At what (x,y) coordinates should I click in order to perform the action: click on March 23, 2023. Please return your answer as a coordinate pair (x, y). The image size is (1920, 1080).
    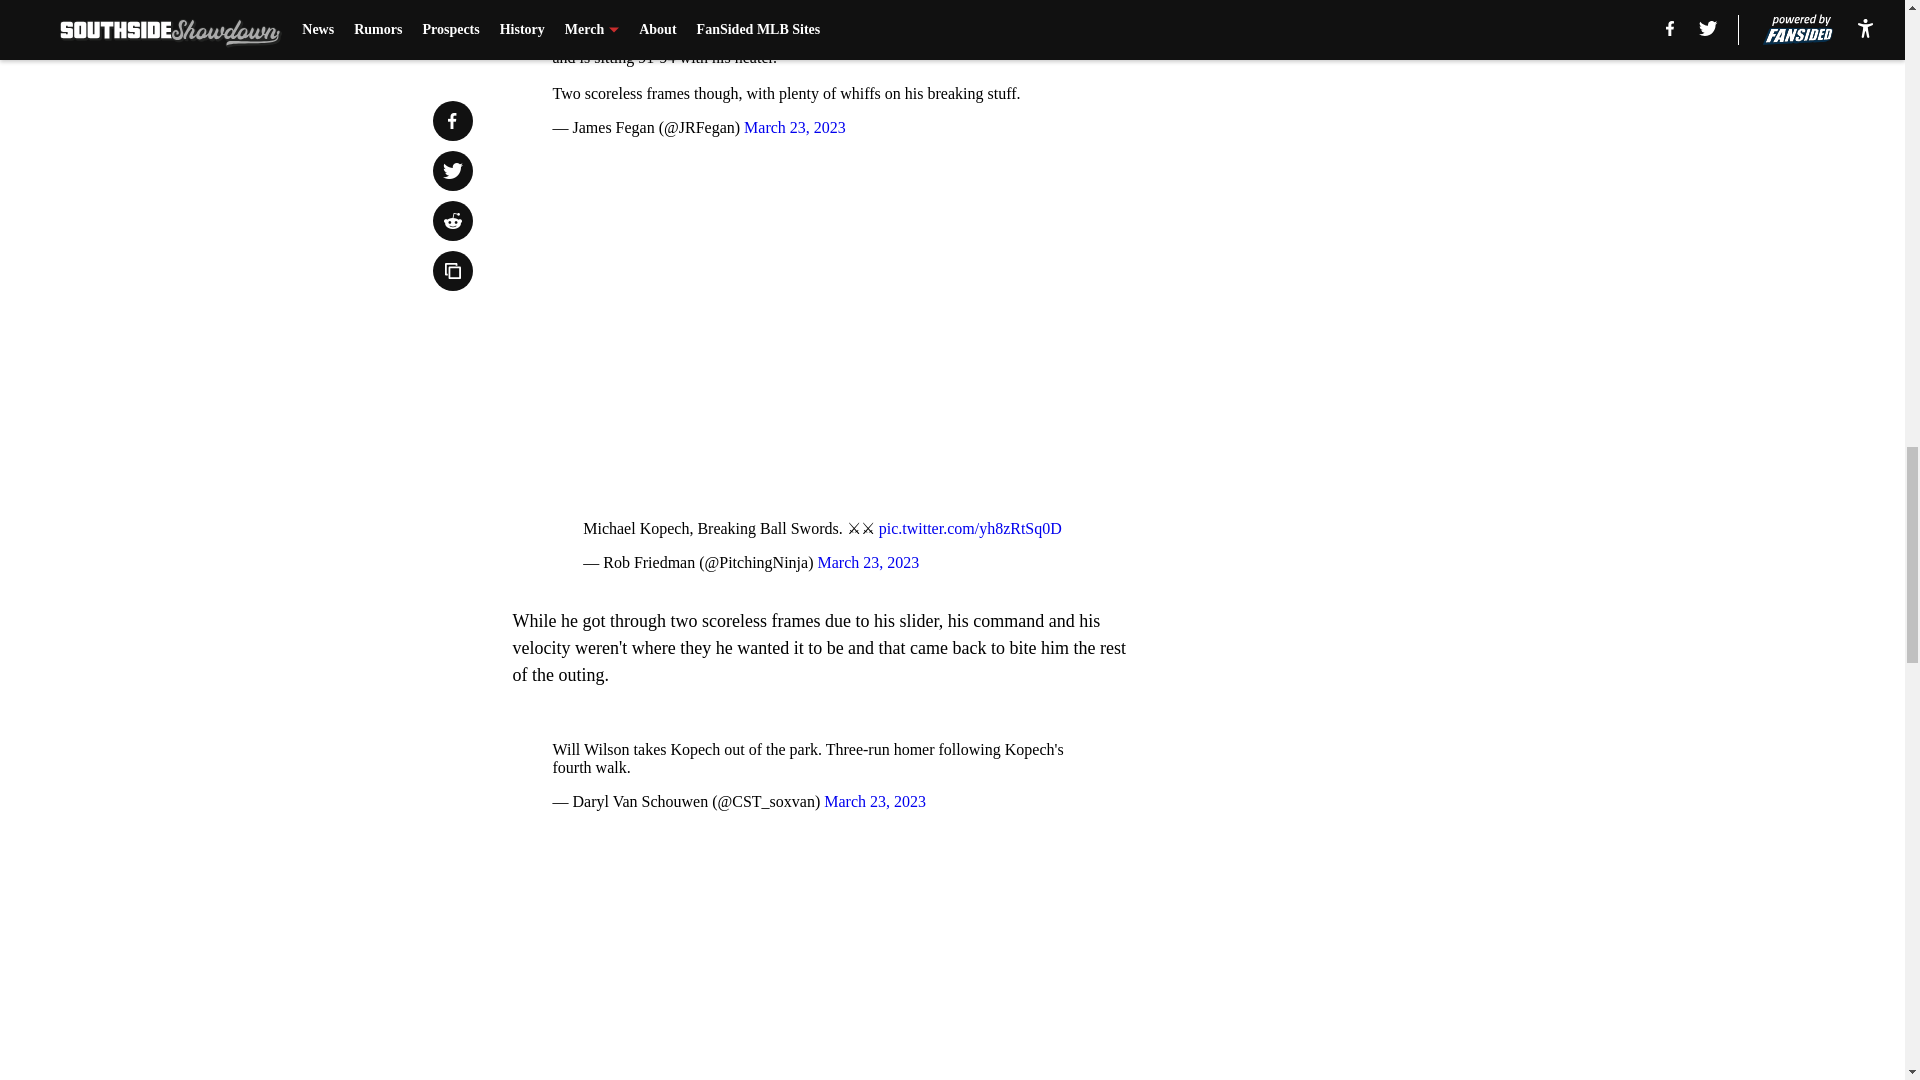
    Looking at the image, I should click on (795, 127).